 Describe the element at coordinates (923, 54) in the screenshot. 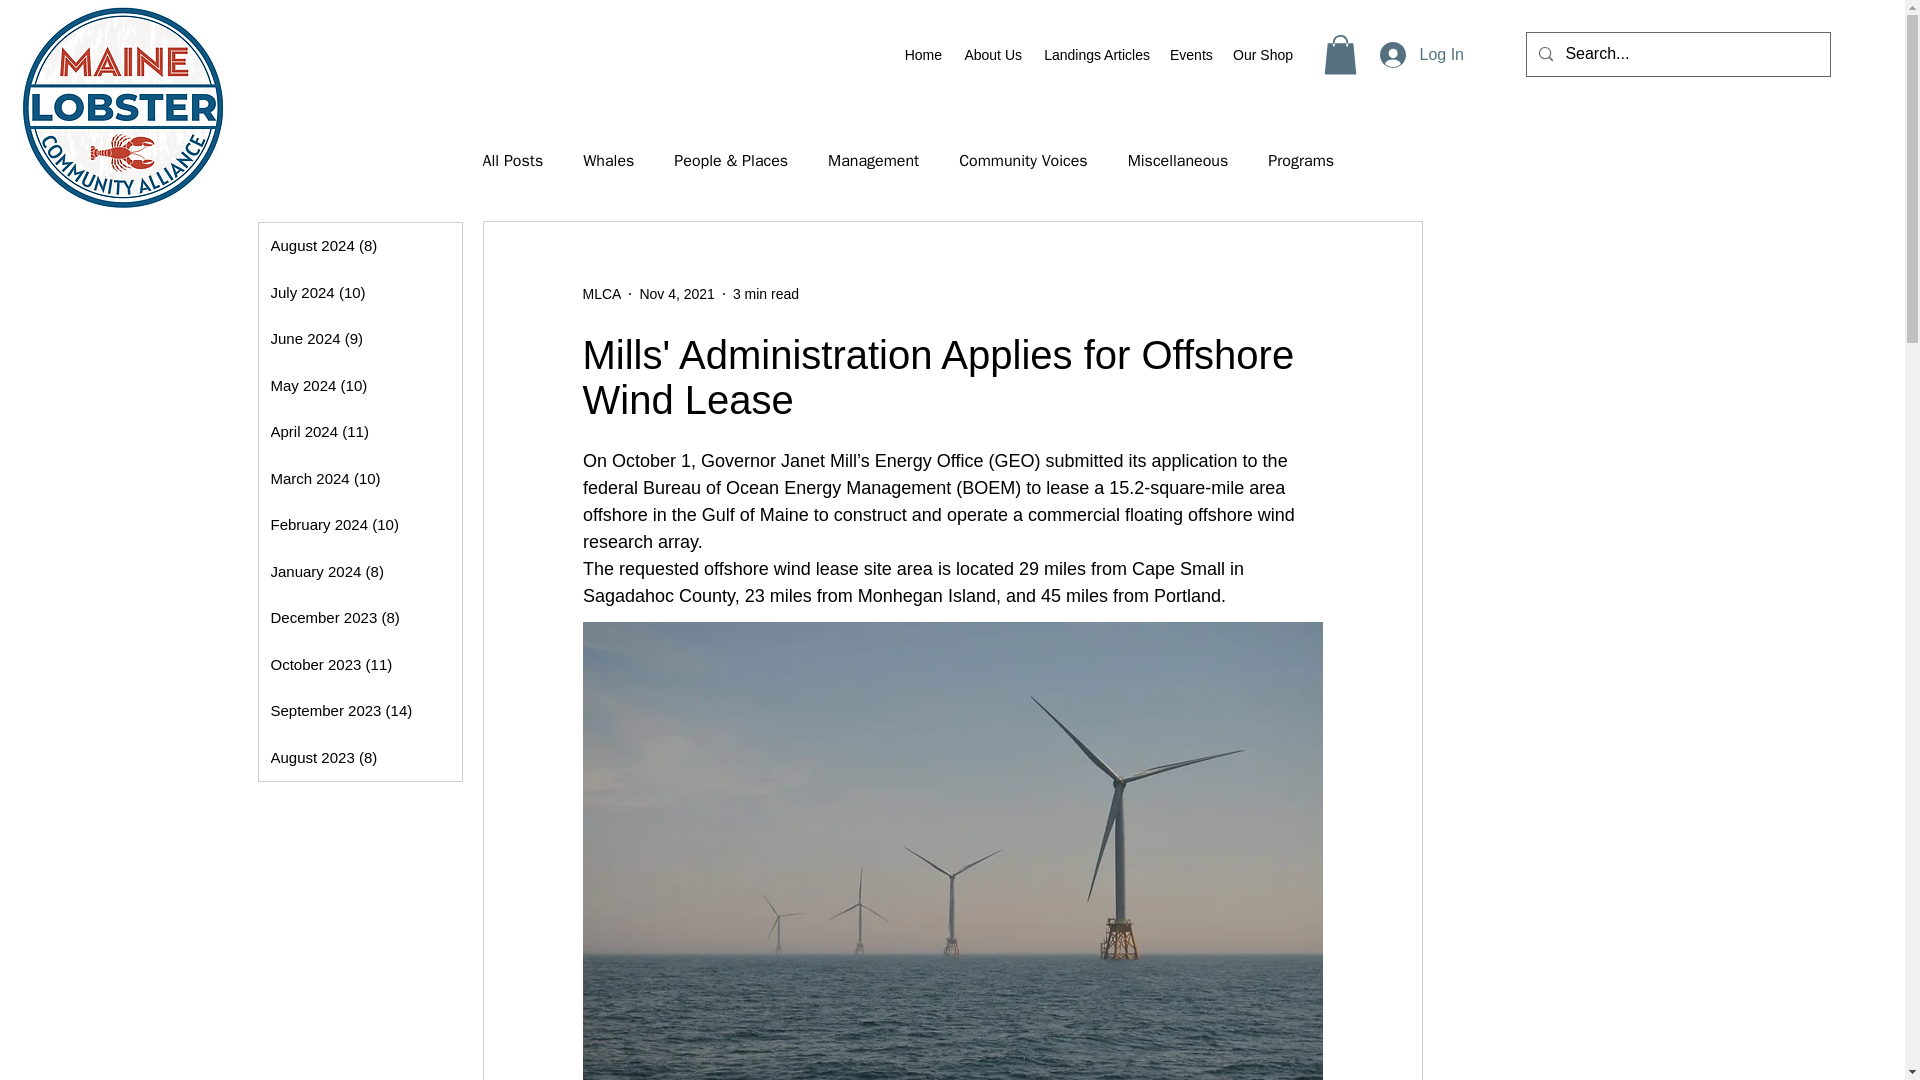

I see `Home` at that location.